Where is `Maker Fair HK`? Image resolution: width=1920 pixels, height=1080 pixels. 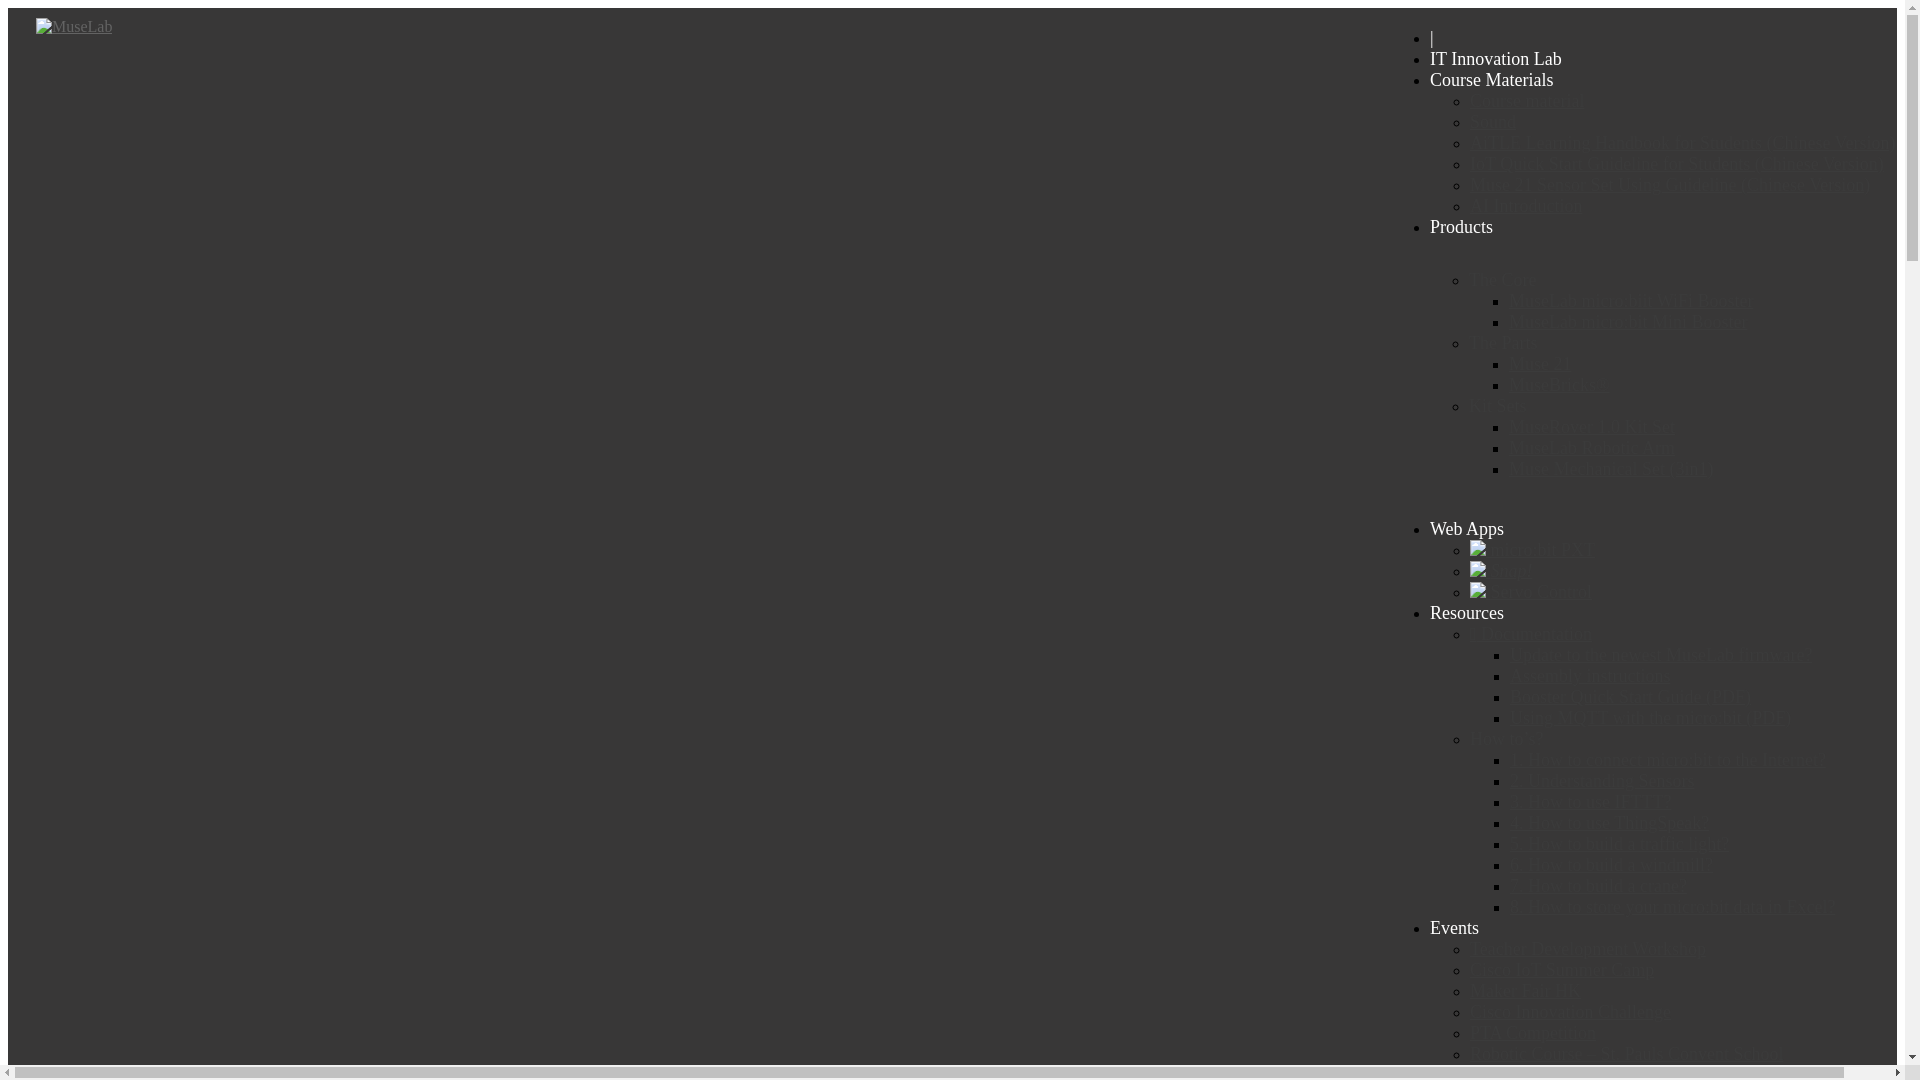 Maker Fair HK is located at coordinates (1526, 991).